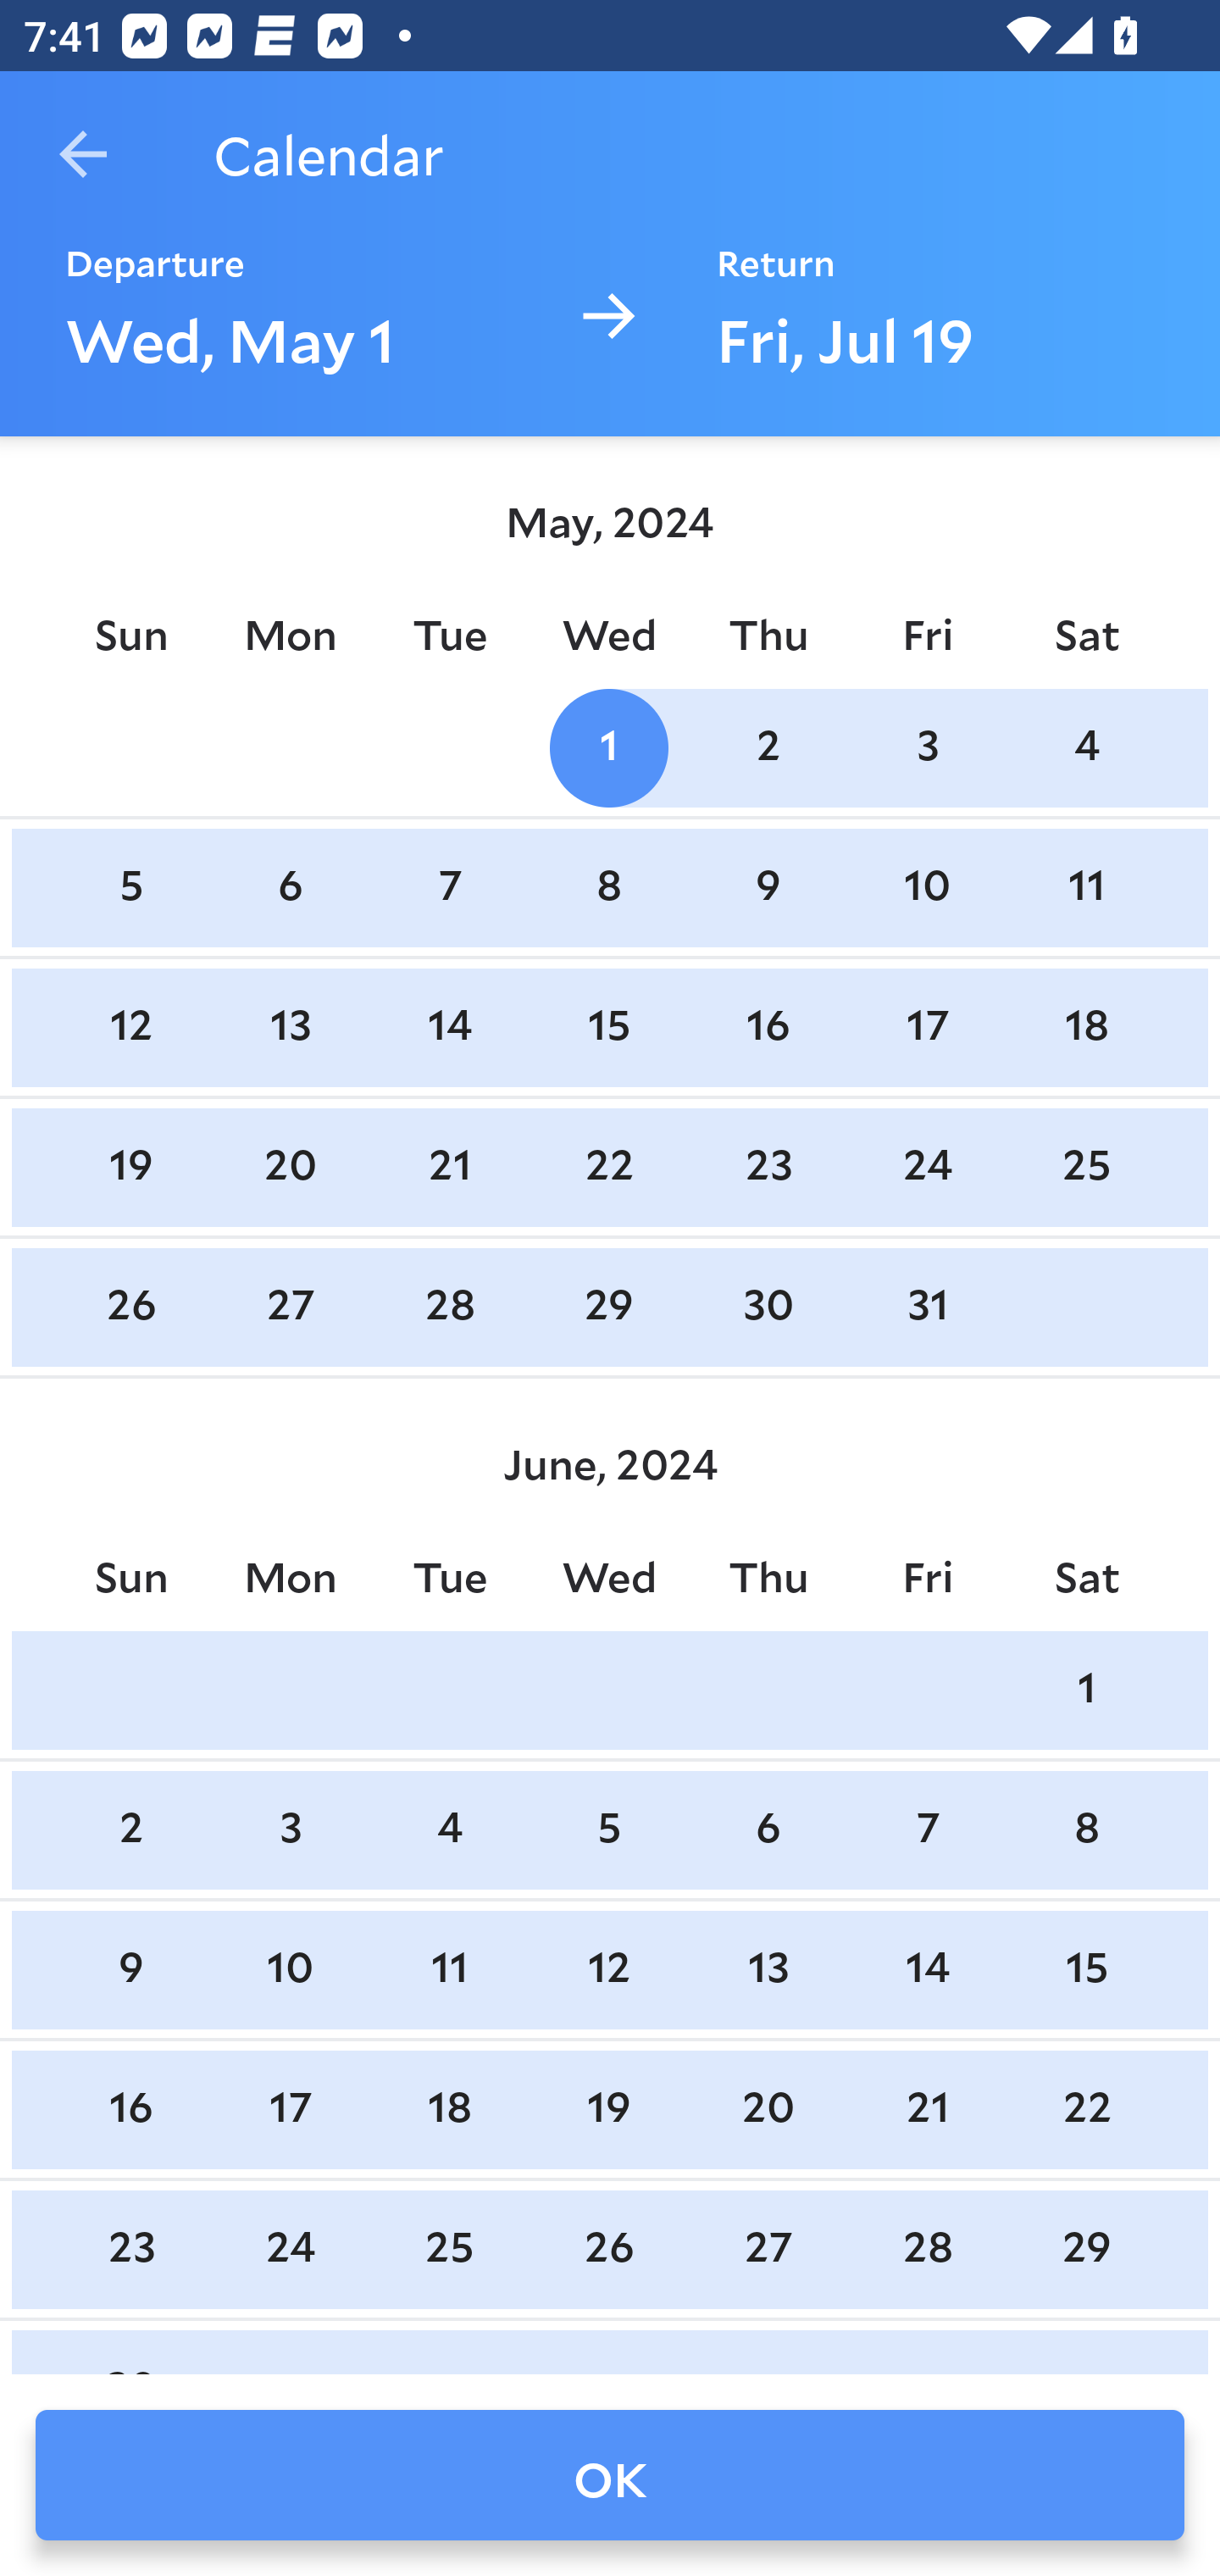 The width and height of the screenshot is (1220, 2576). Describe the element at coordinates (768, 1831) in the screenshot. I see `6` at that location.